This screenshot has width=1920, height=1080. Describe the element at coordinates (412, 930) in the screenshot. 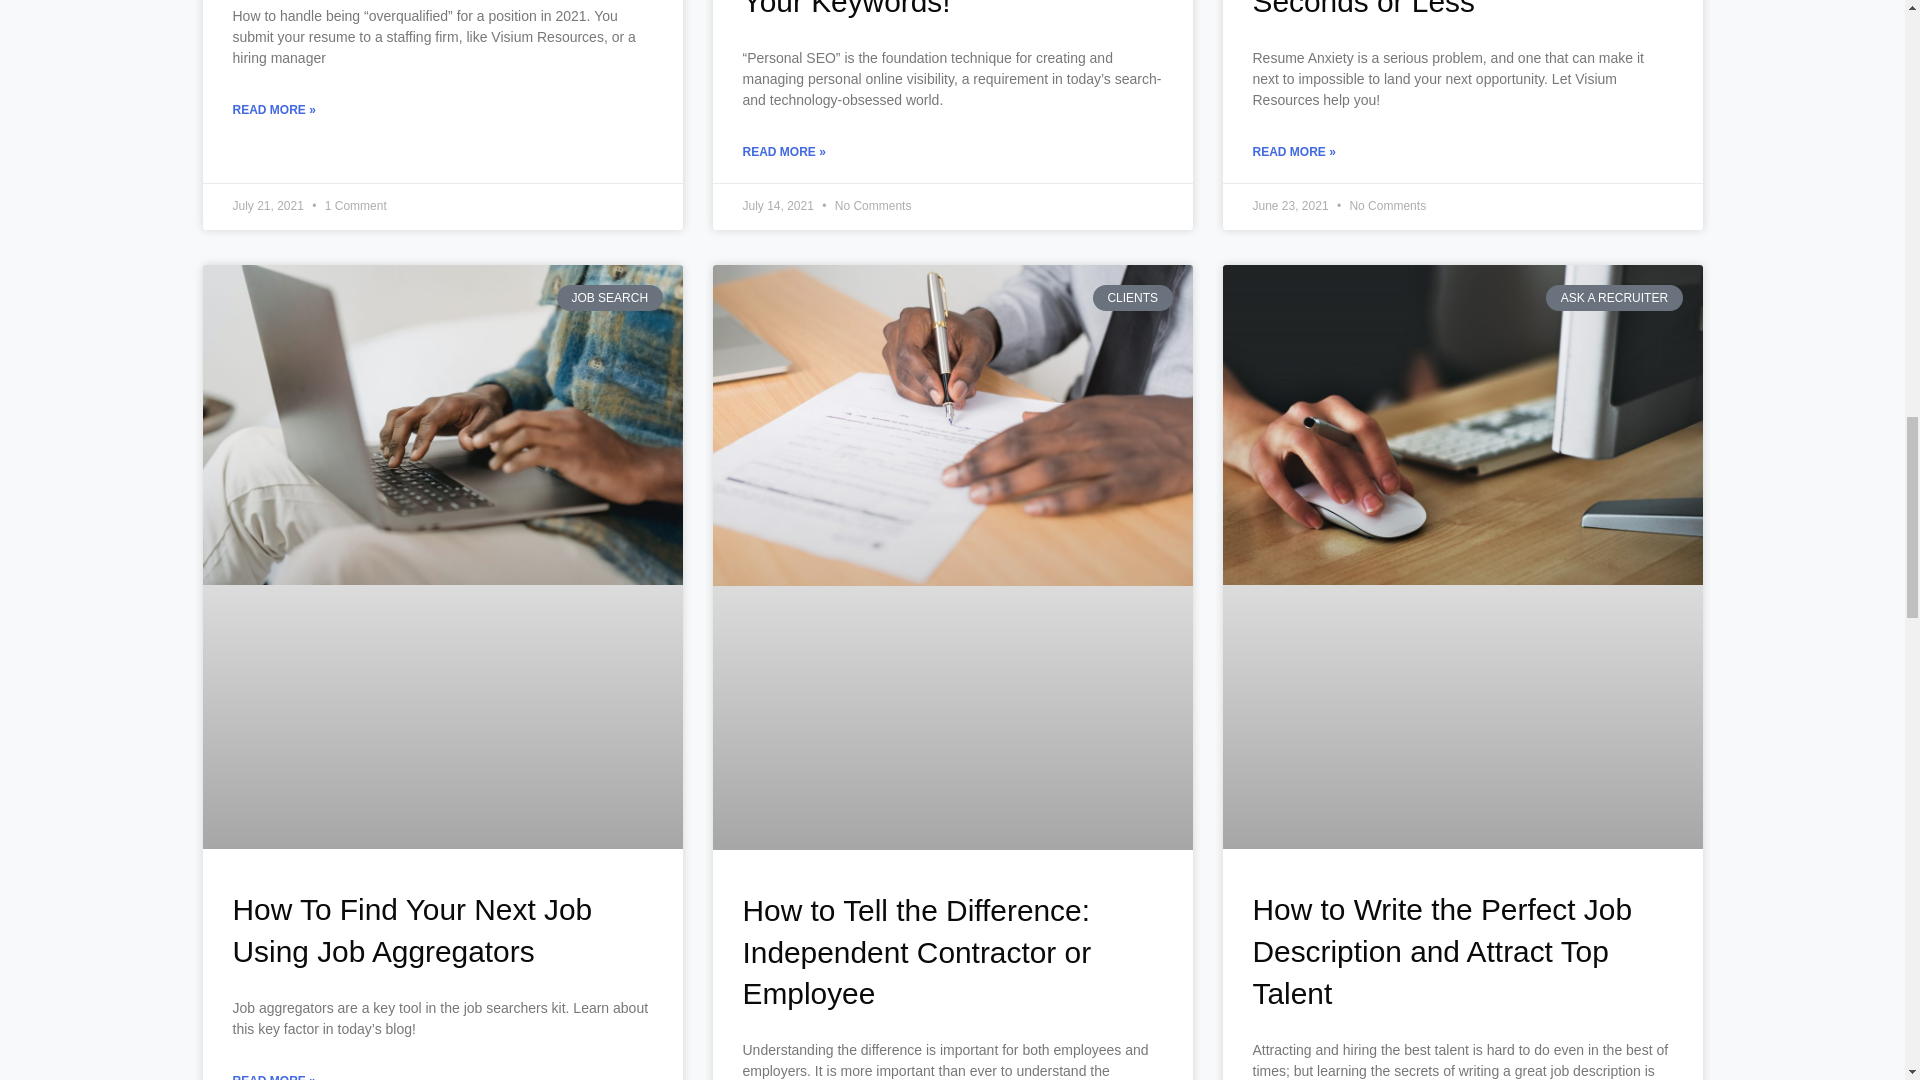

I see `How To Find Your Next Job Using Job Aggregators` at that location.